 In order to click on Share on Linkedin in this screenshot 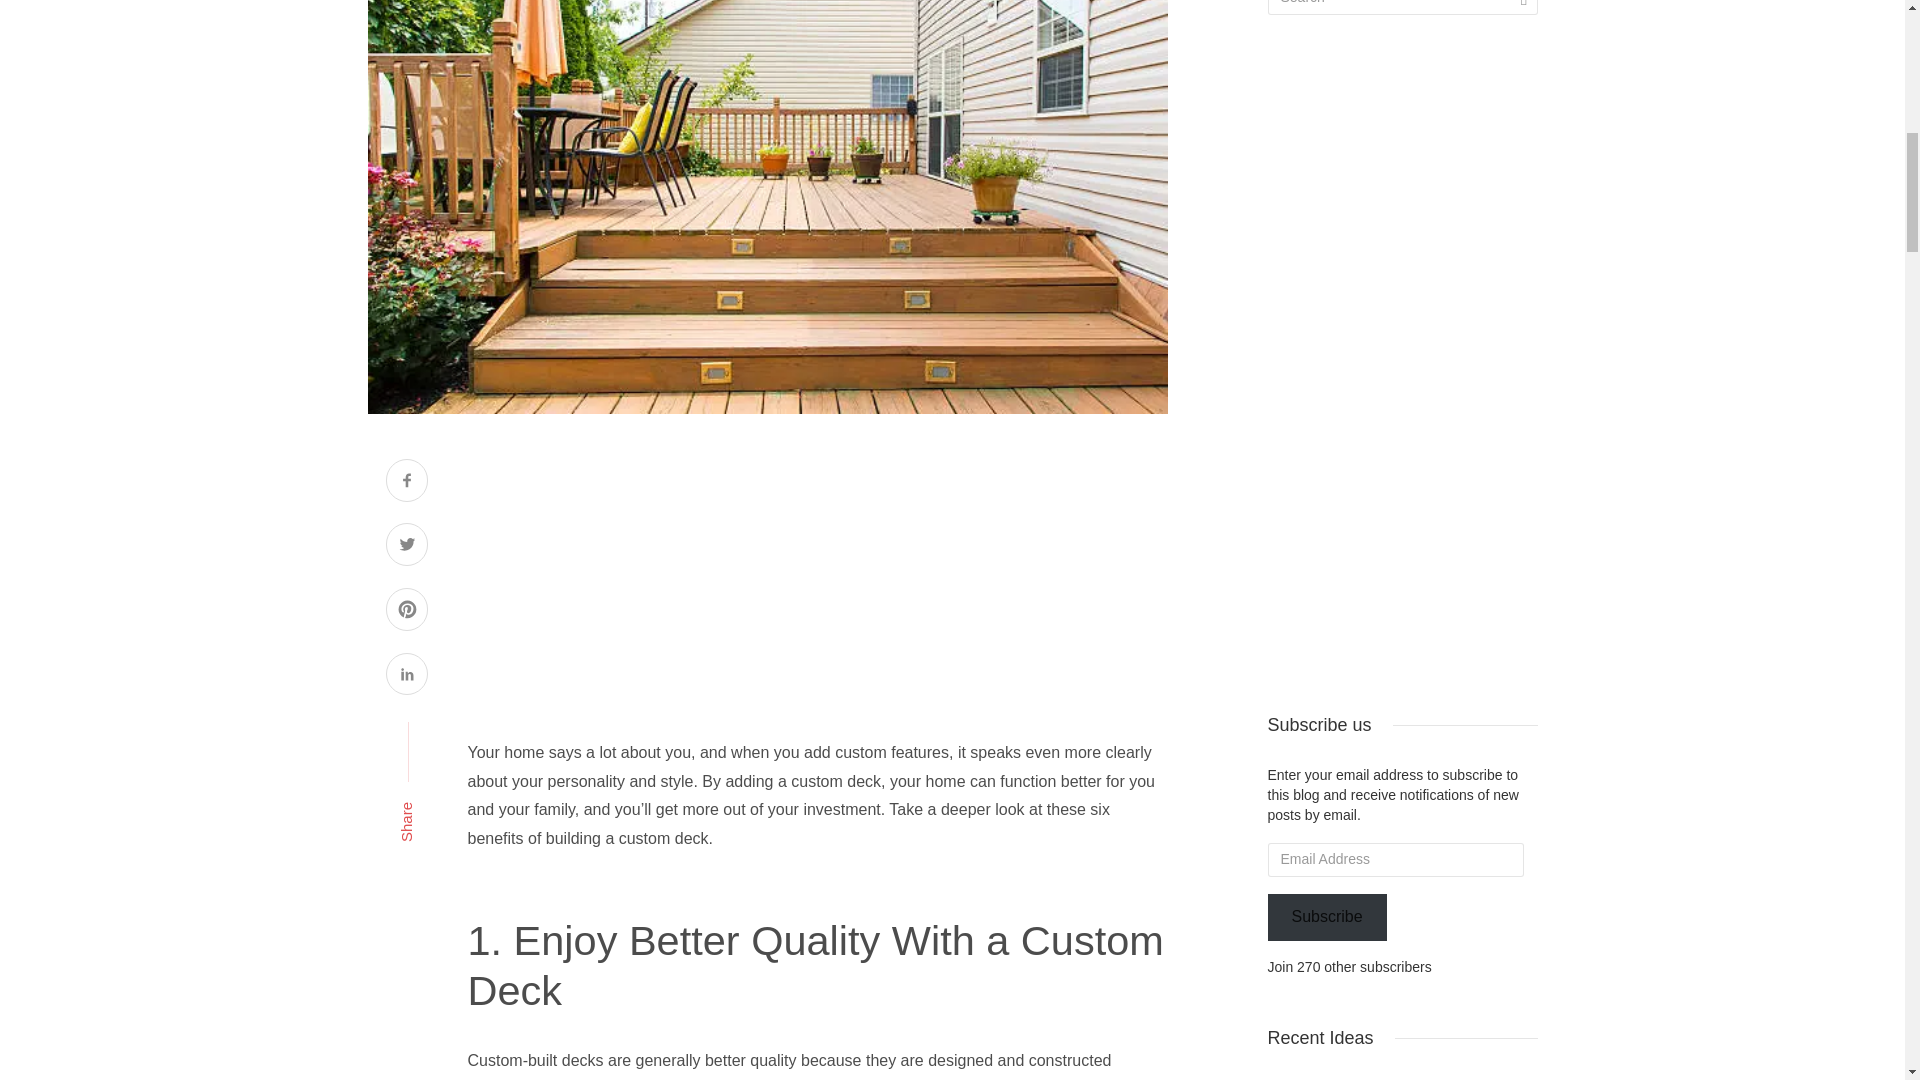, I will do `click(406, 676)`.